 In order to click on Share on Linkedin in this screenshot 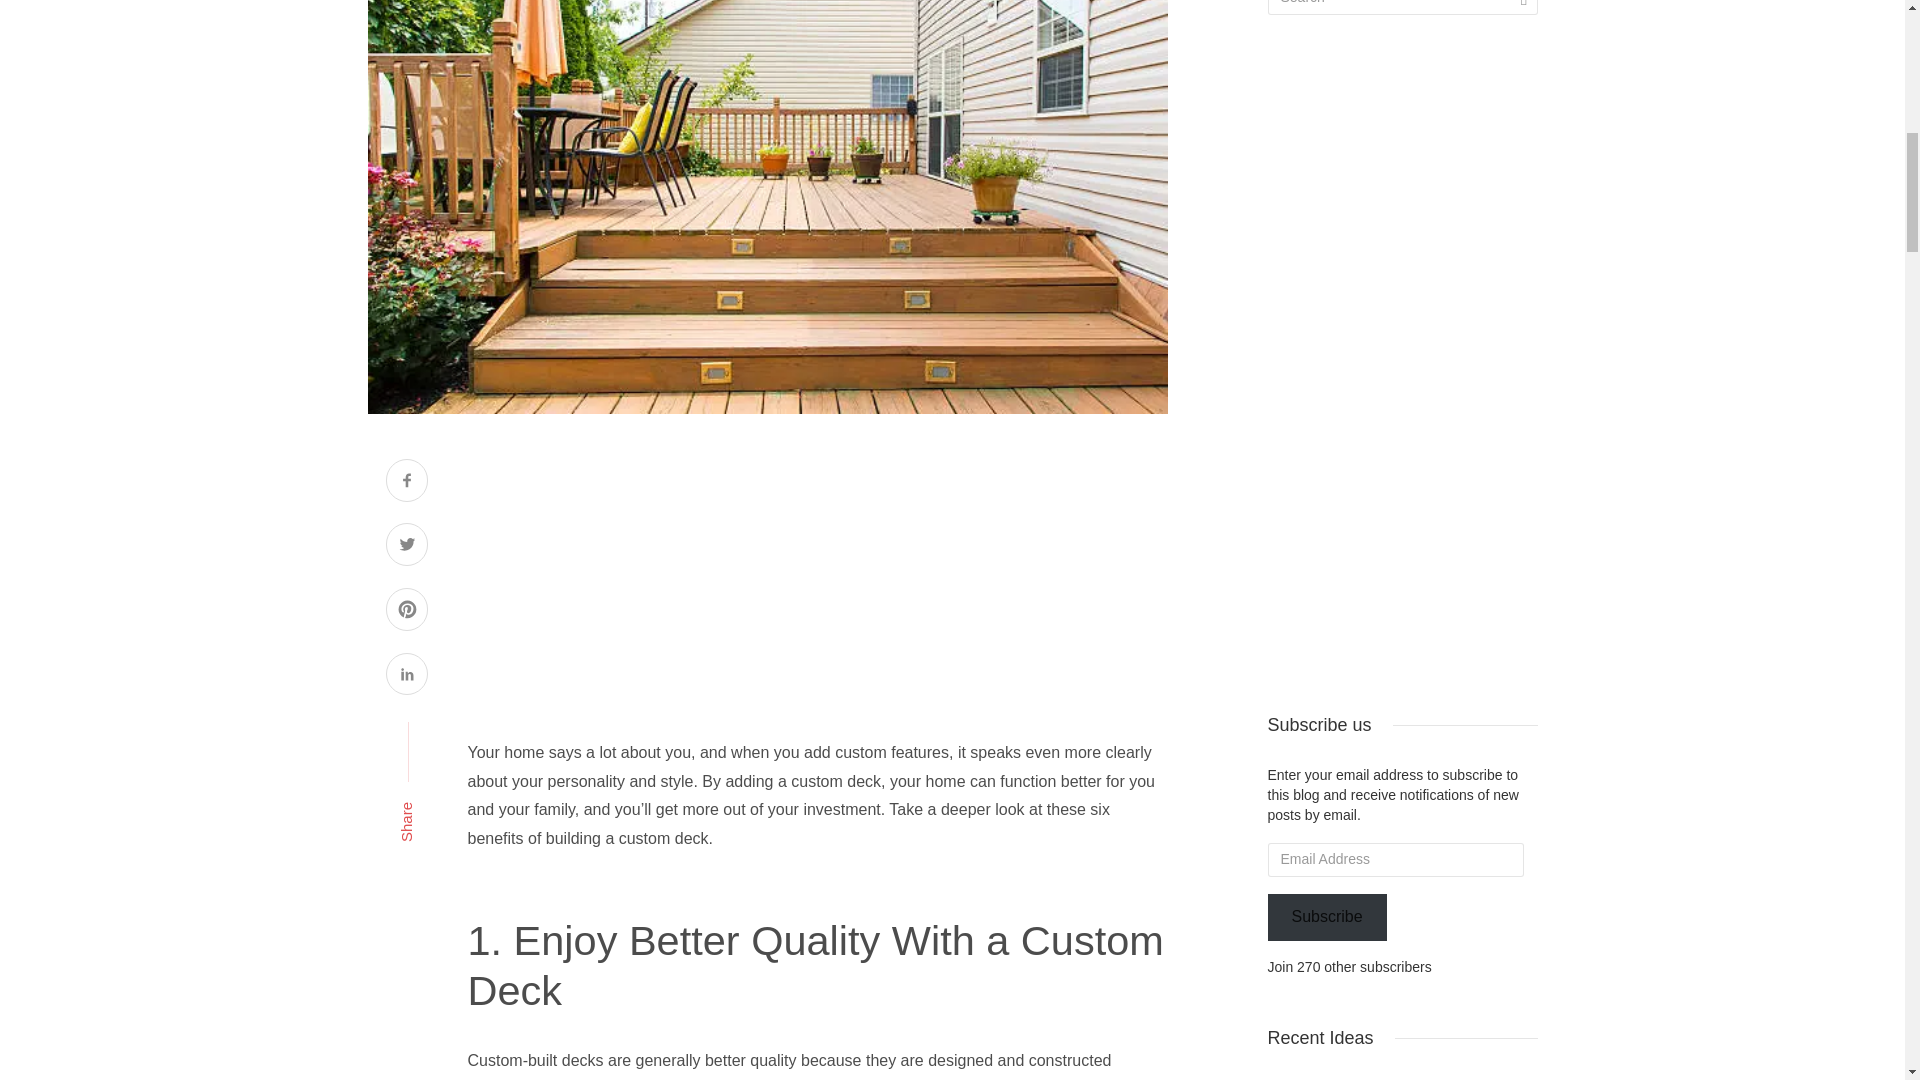, I will do `click(406, 676)`.